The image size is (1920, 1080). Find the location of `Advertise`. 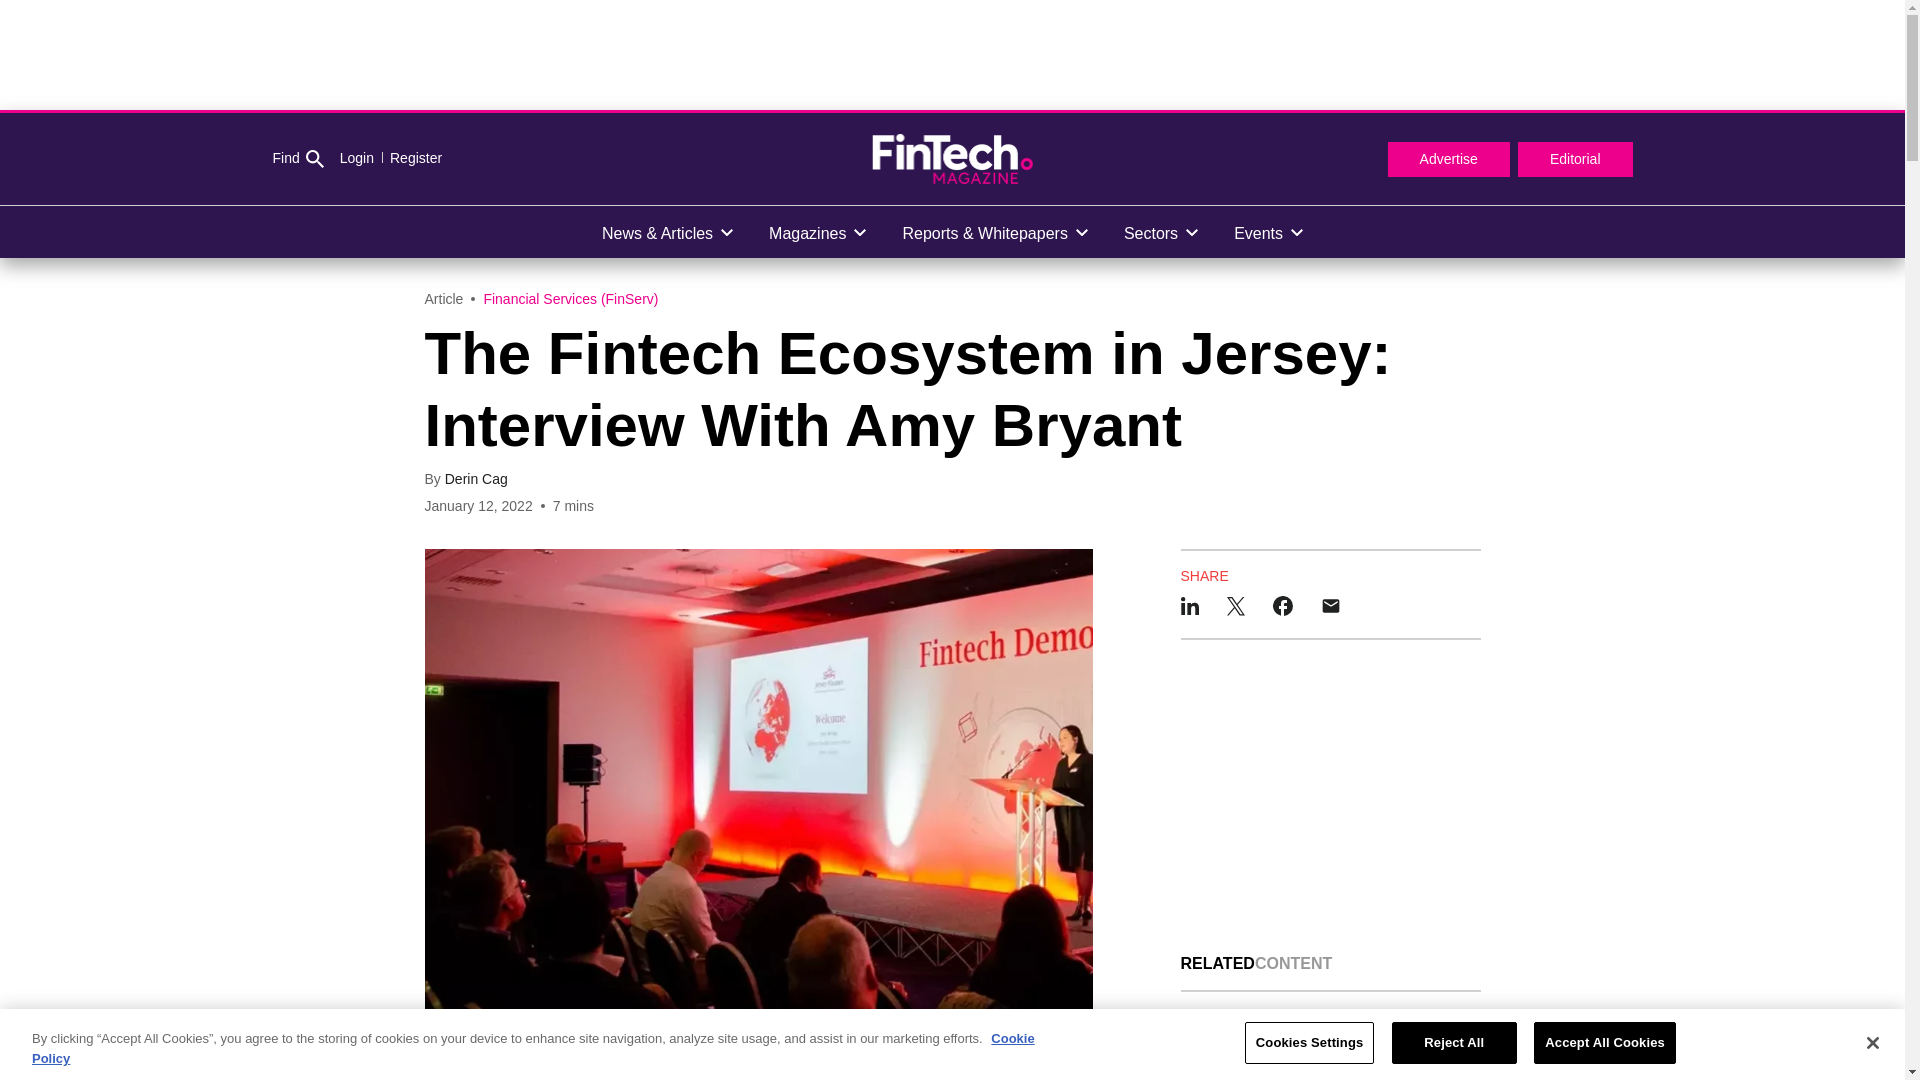

Advertise is located at coordinates (1448, 160).